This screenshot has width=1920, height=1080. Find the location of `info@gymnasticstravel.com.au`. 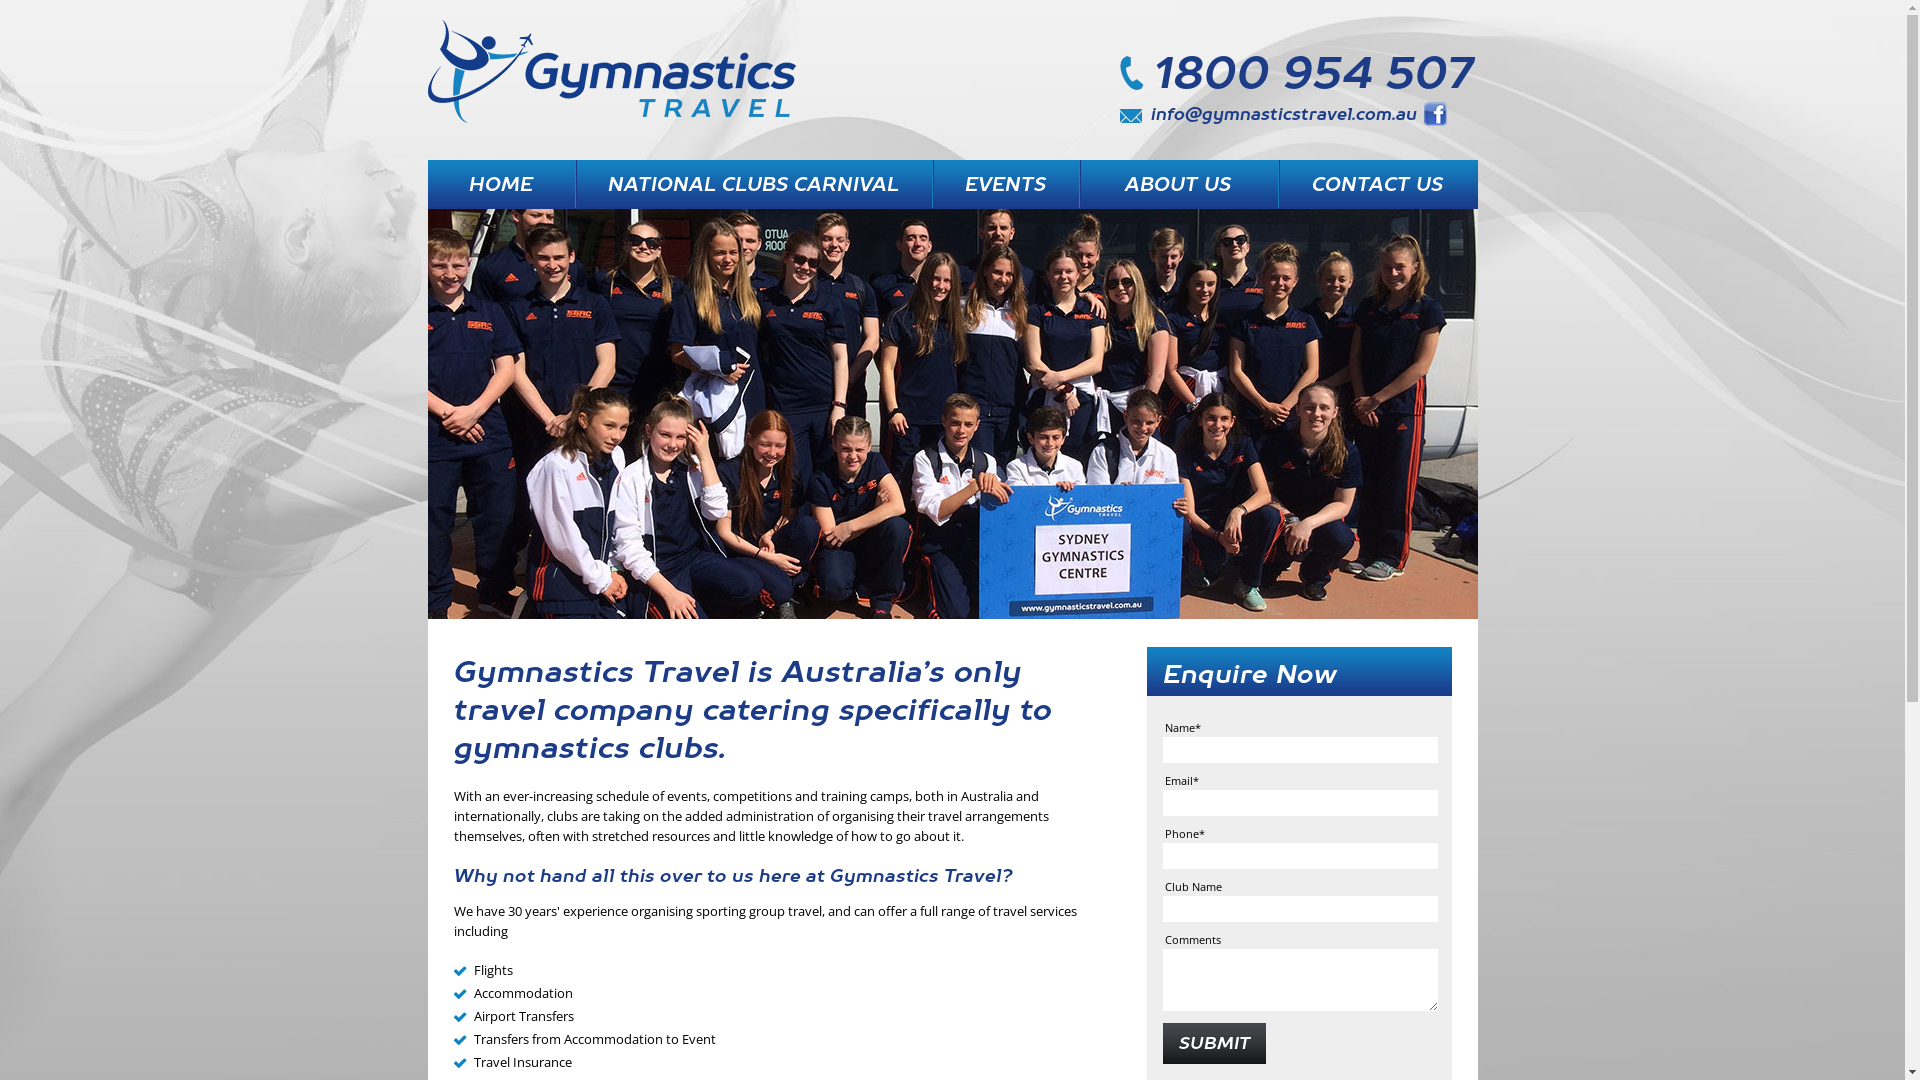

info@gymnasticstravel.com.au is located at coordinates (1268, 114).